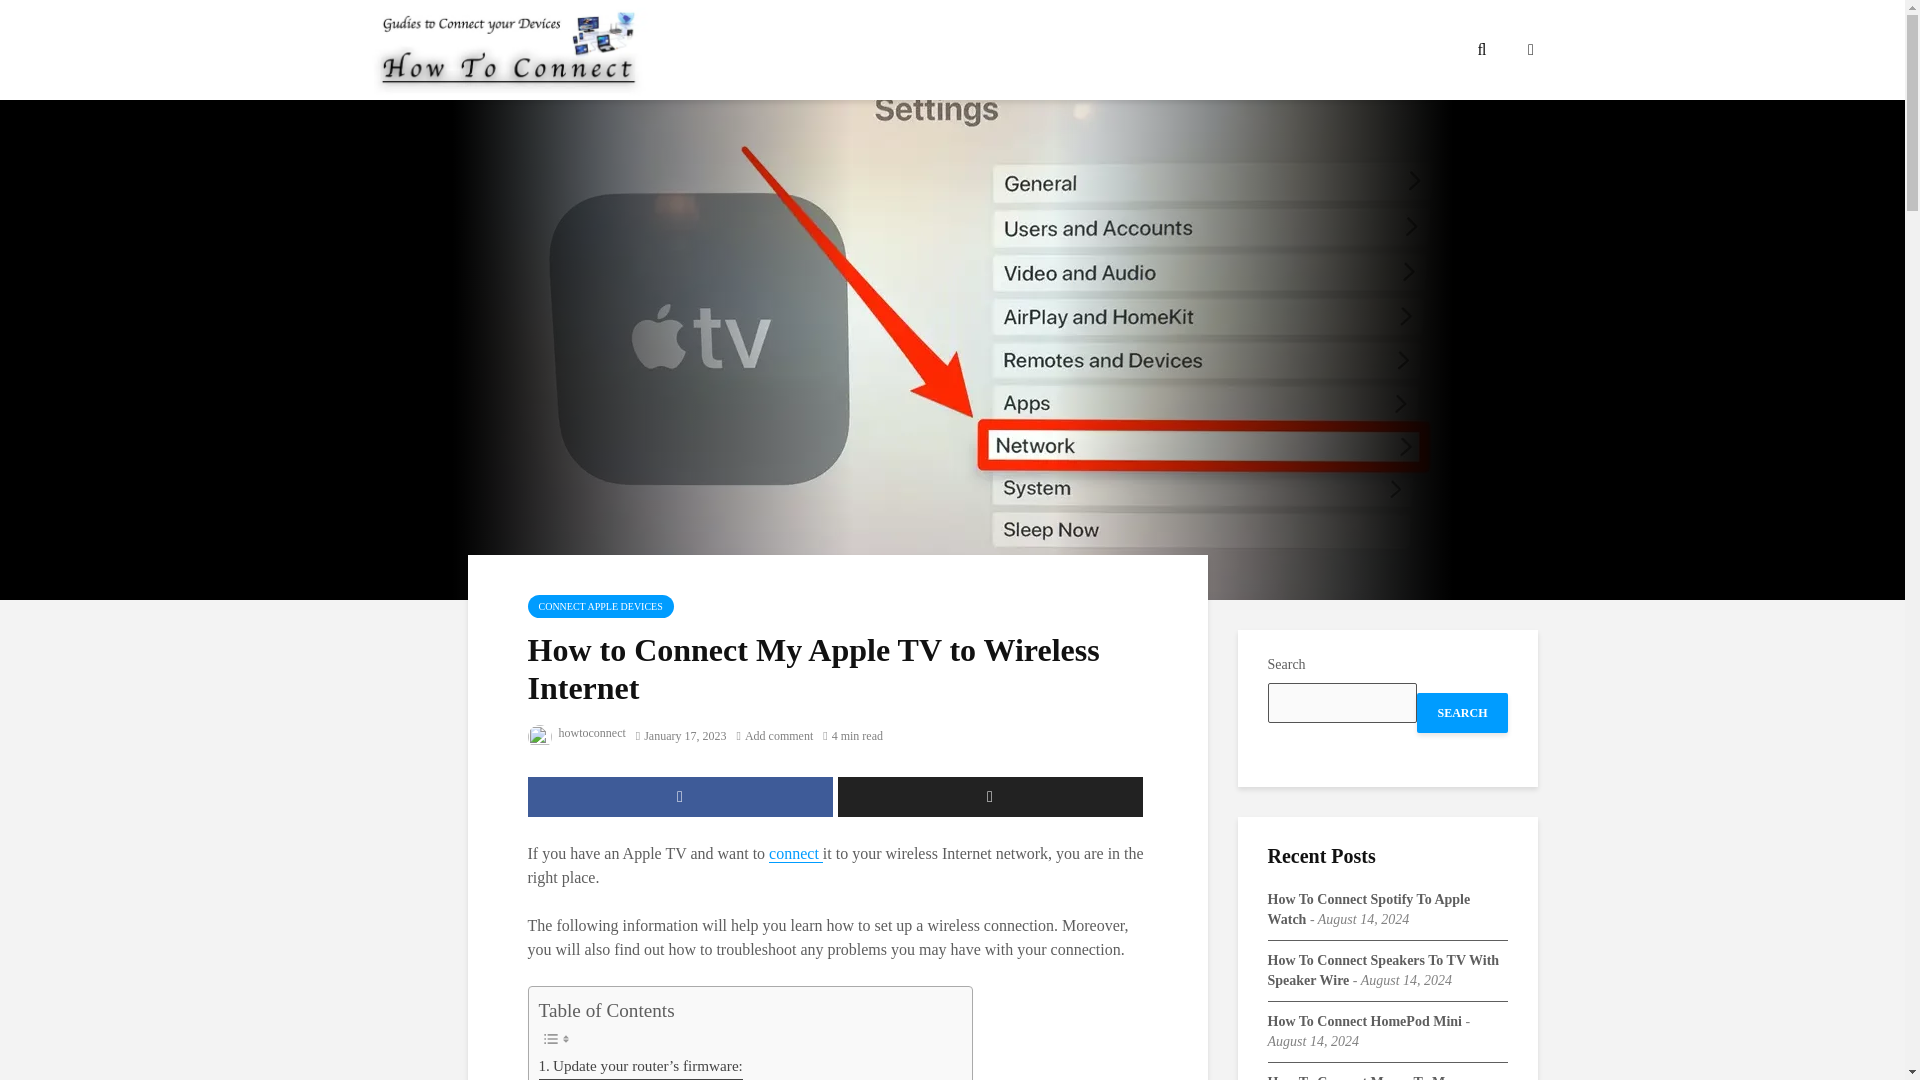 Image resolution: width=1920 pixels, height=1080 pixels. I want to click on howtoconnect, so click(576, 732).